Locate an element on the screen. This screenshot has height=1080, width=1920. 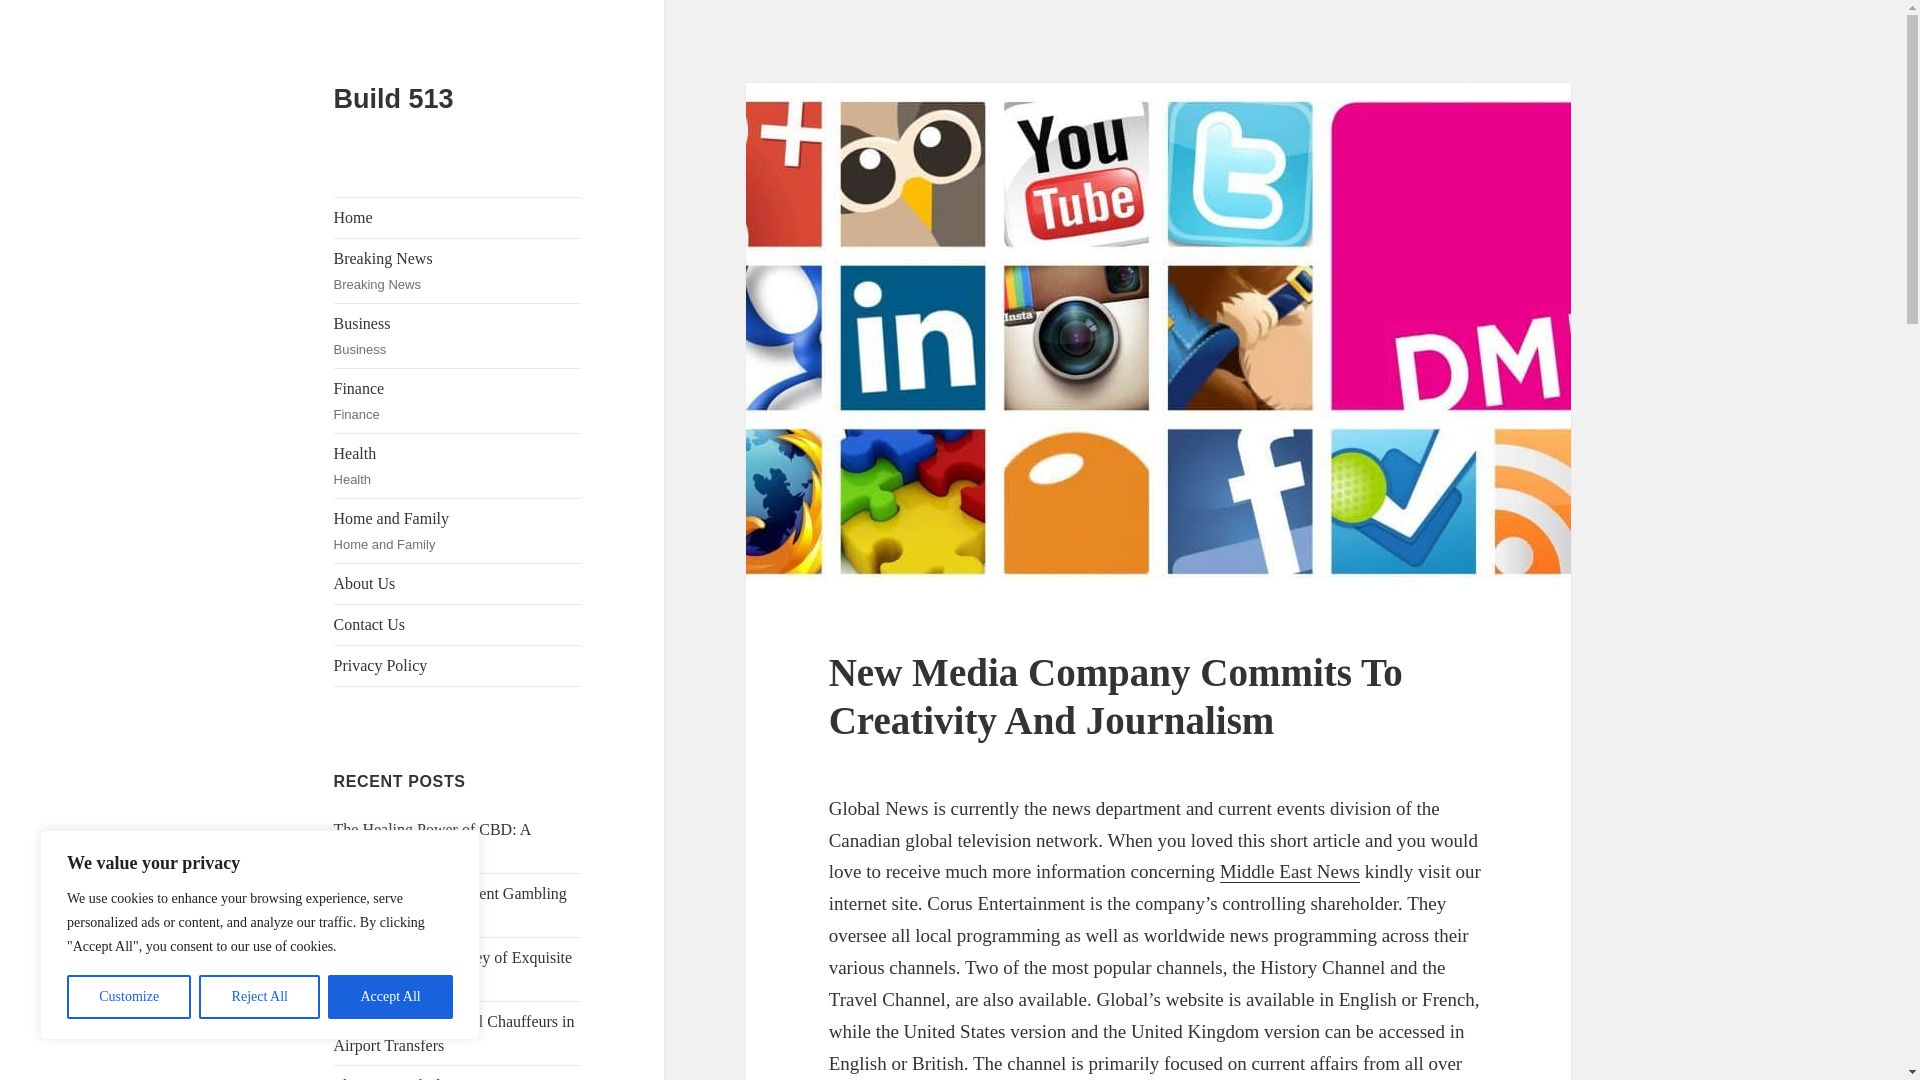
How to Spot a Fraudulent Gambling Site is located at coordinates (453, 970).